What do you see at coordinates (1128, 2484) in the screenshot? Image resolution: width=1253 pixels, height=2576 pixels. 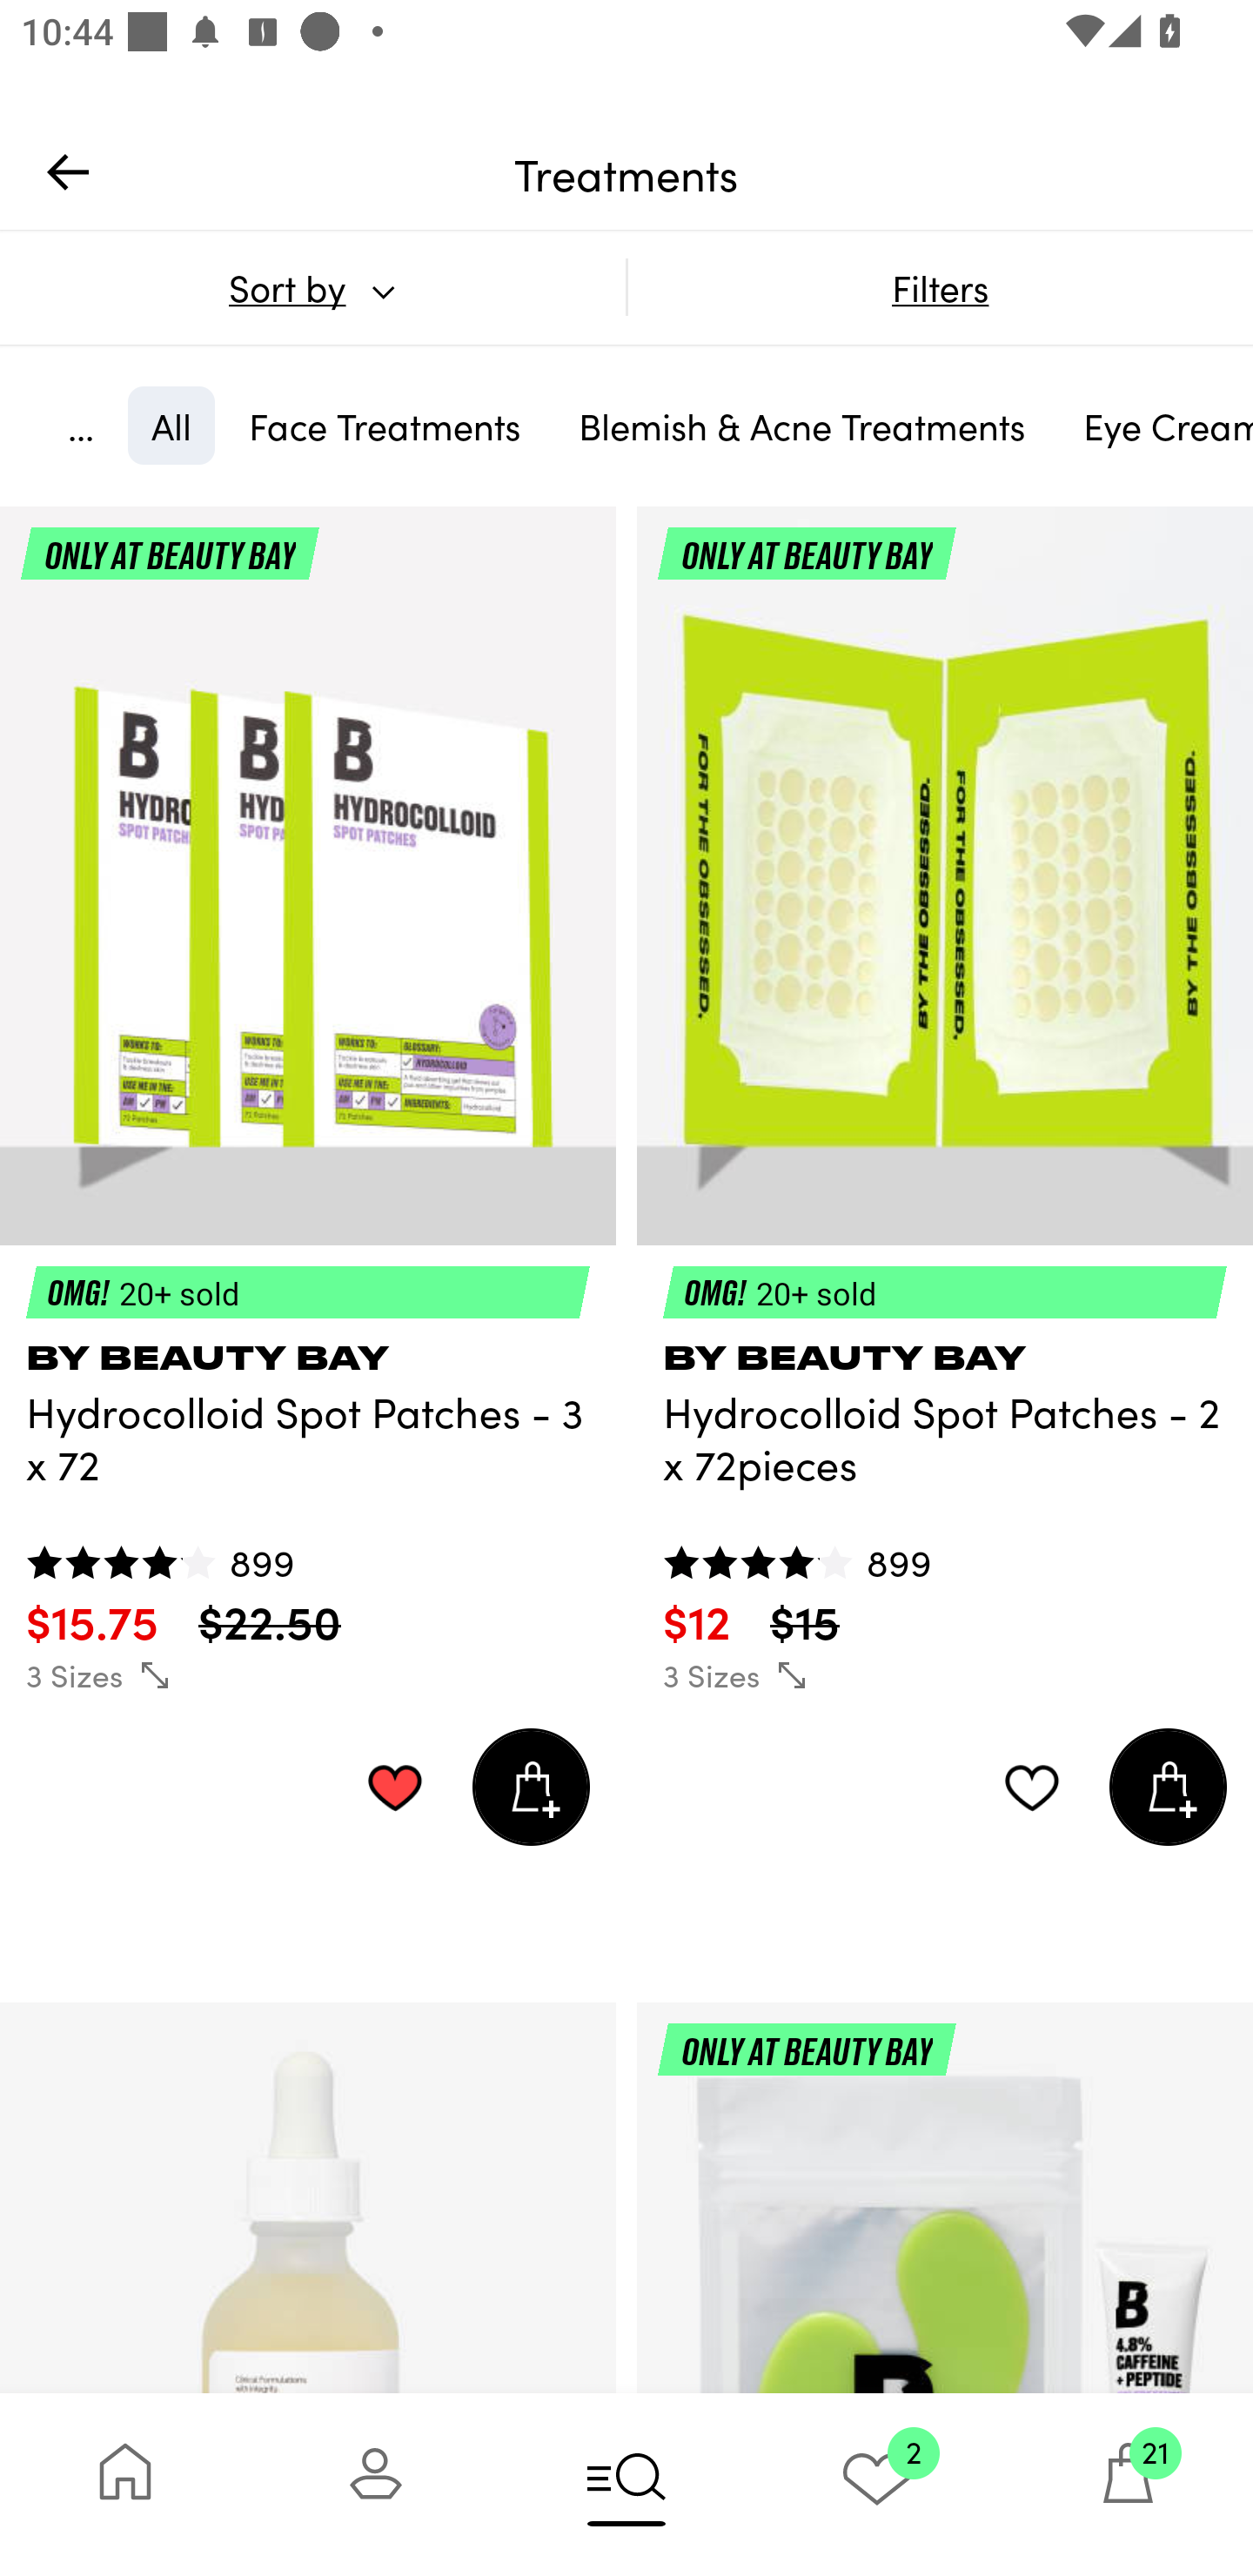 I see `21` at bounding box center [1128, 2484].